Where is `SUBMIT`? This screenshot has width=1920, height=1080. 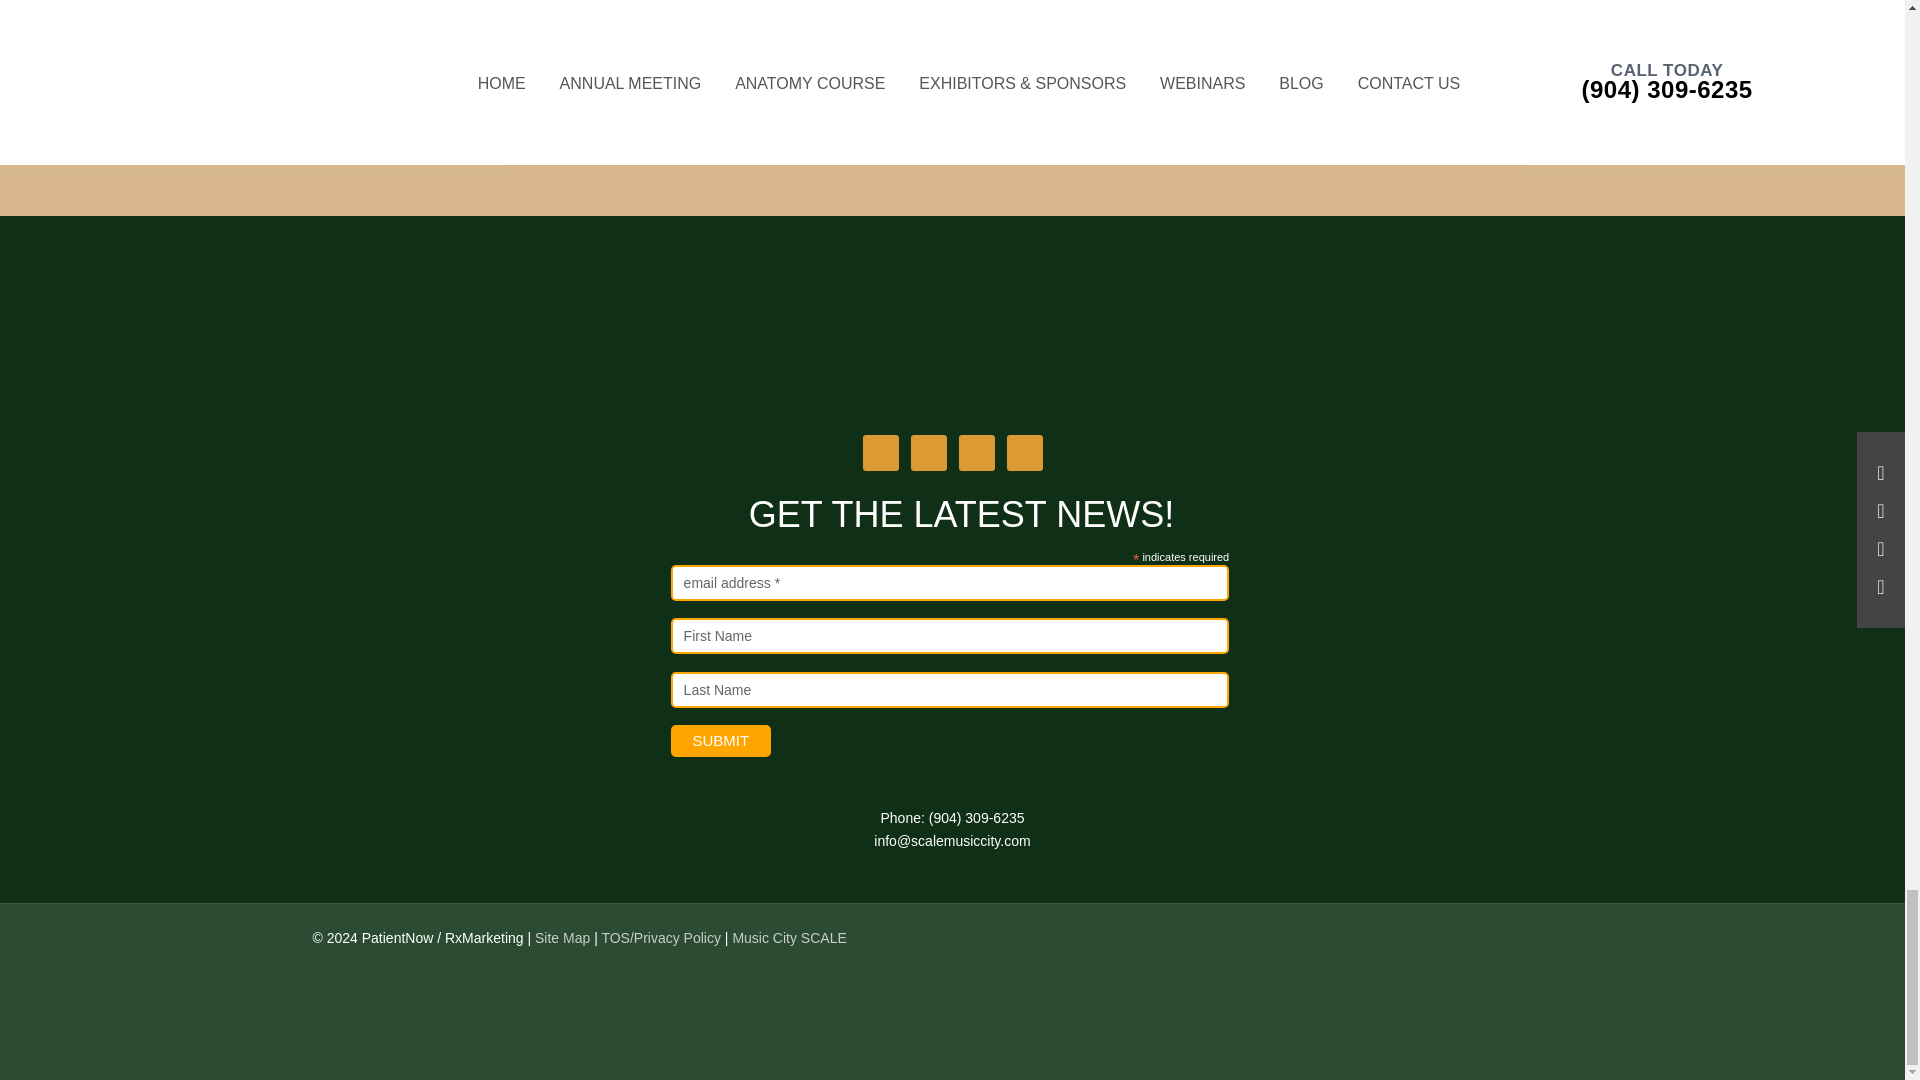 SUBMIT is located at coordinates (720, 740).